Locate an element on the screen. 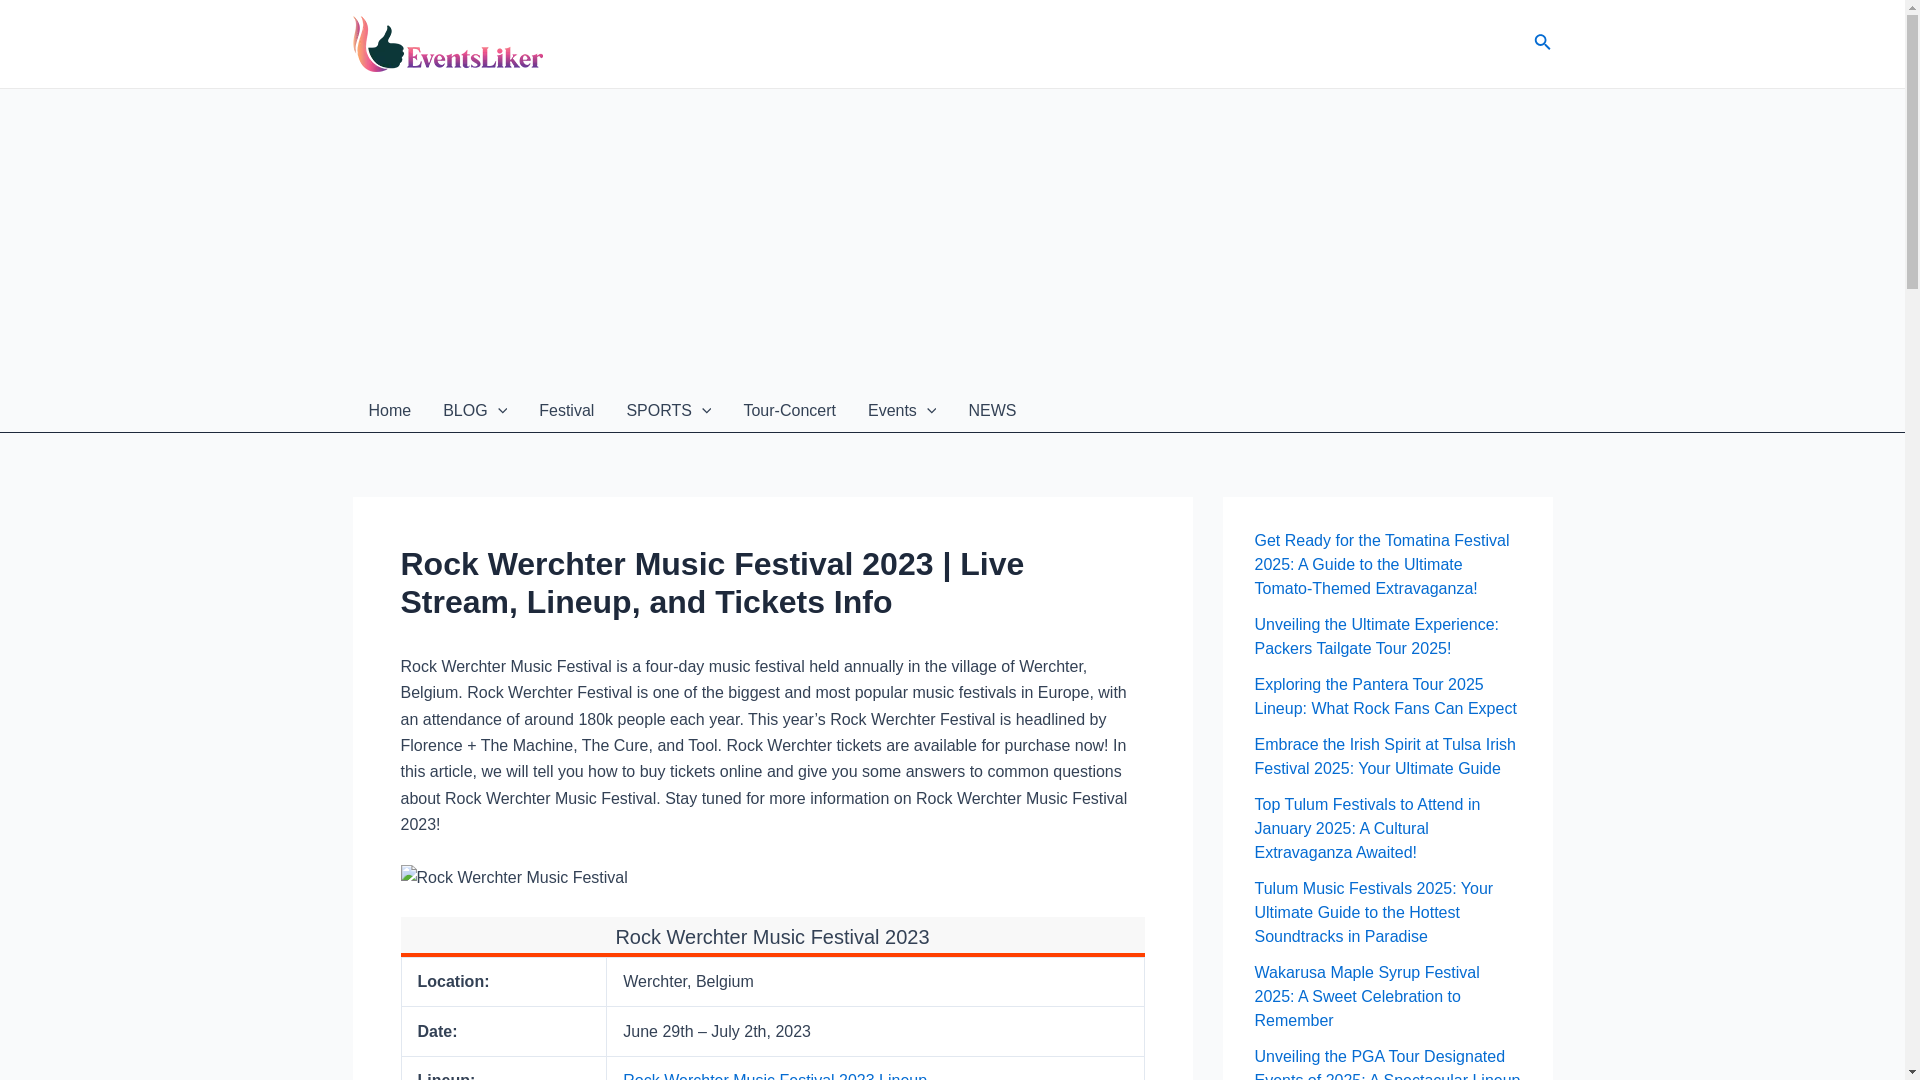 The height and width of the screenshot is (1080, 1920). Tour-Concert is located at coordinates (788, 410).